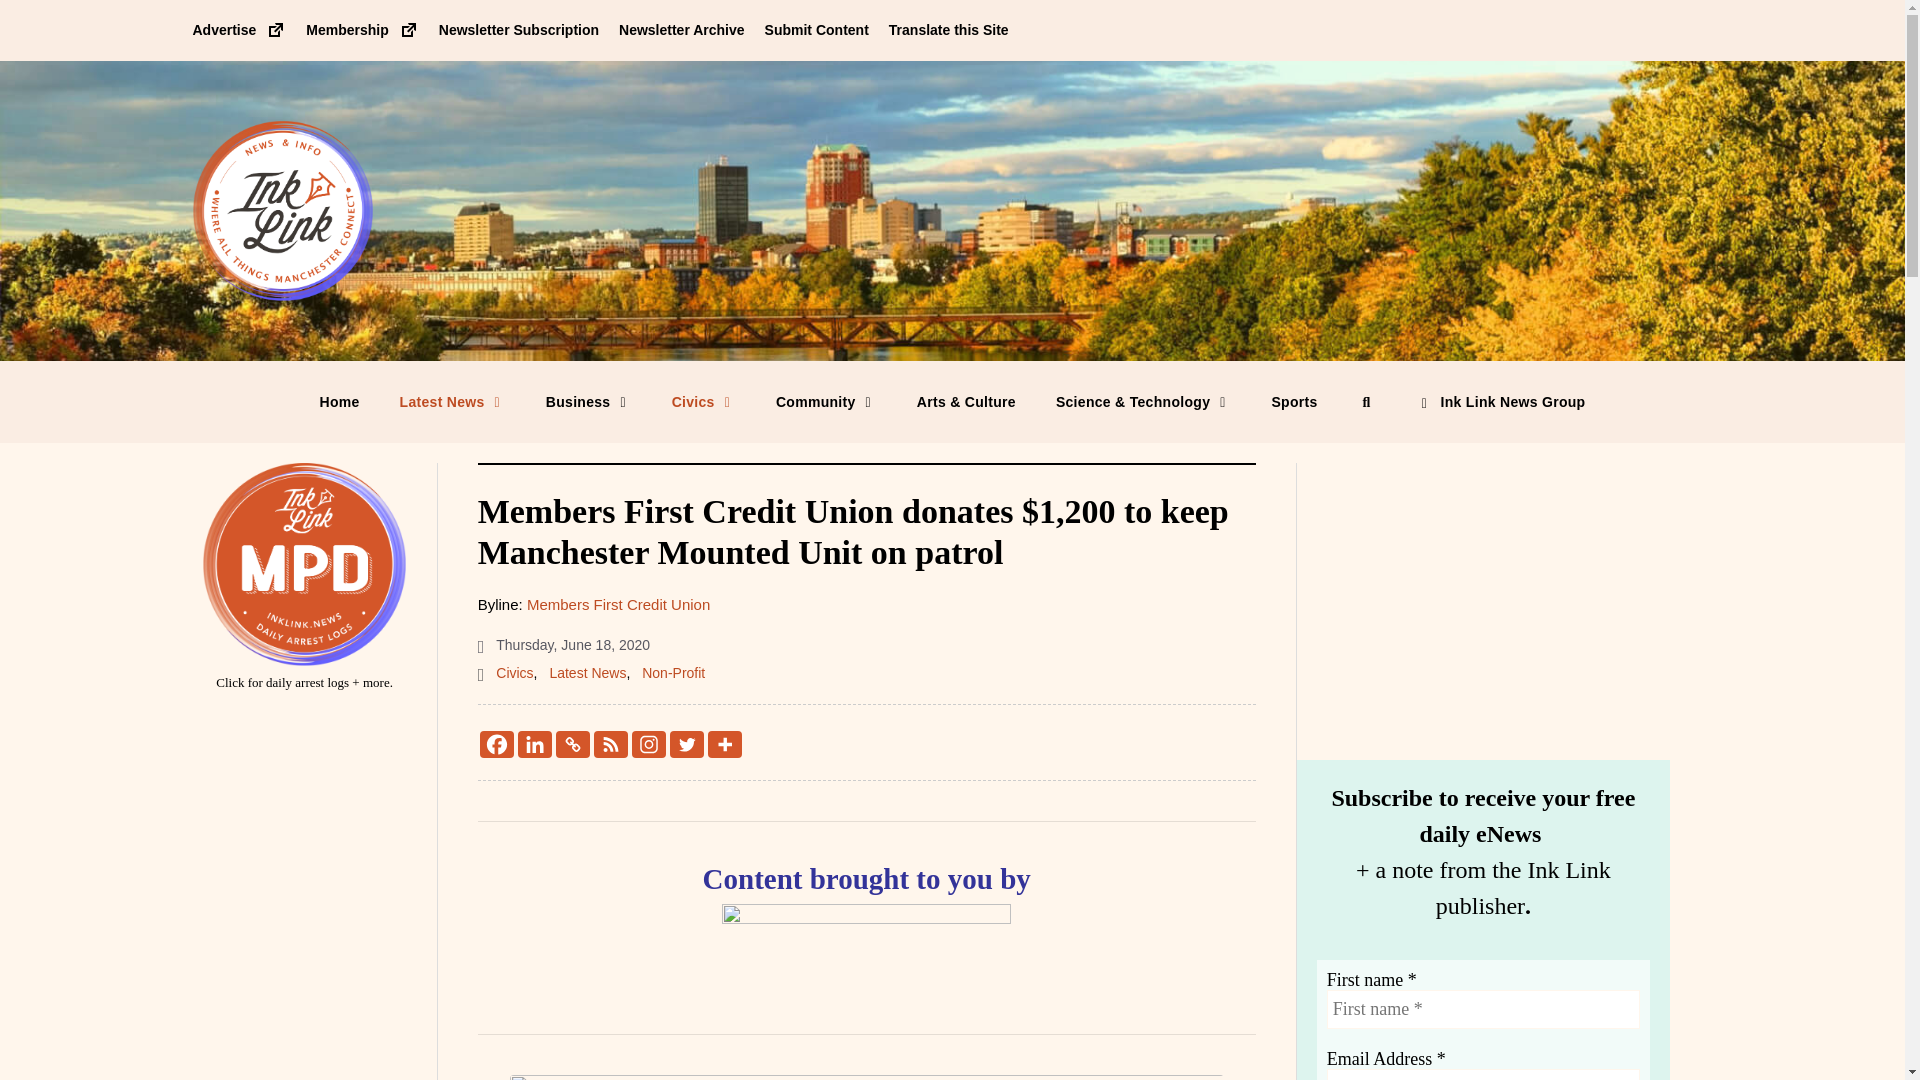 The height and width of the screenshot is (1080, 1920). I want to click on Members First Credit Union, so click(618, 604).